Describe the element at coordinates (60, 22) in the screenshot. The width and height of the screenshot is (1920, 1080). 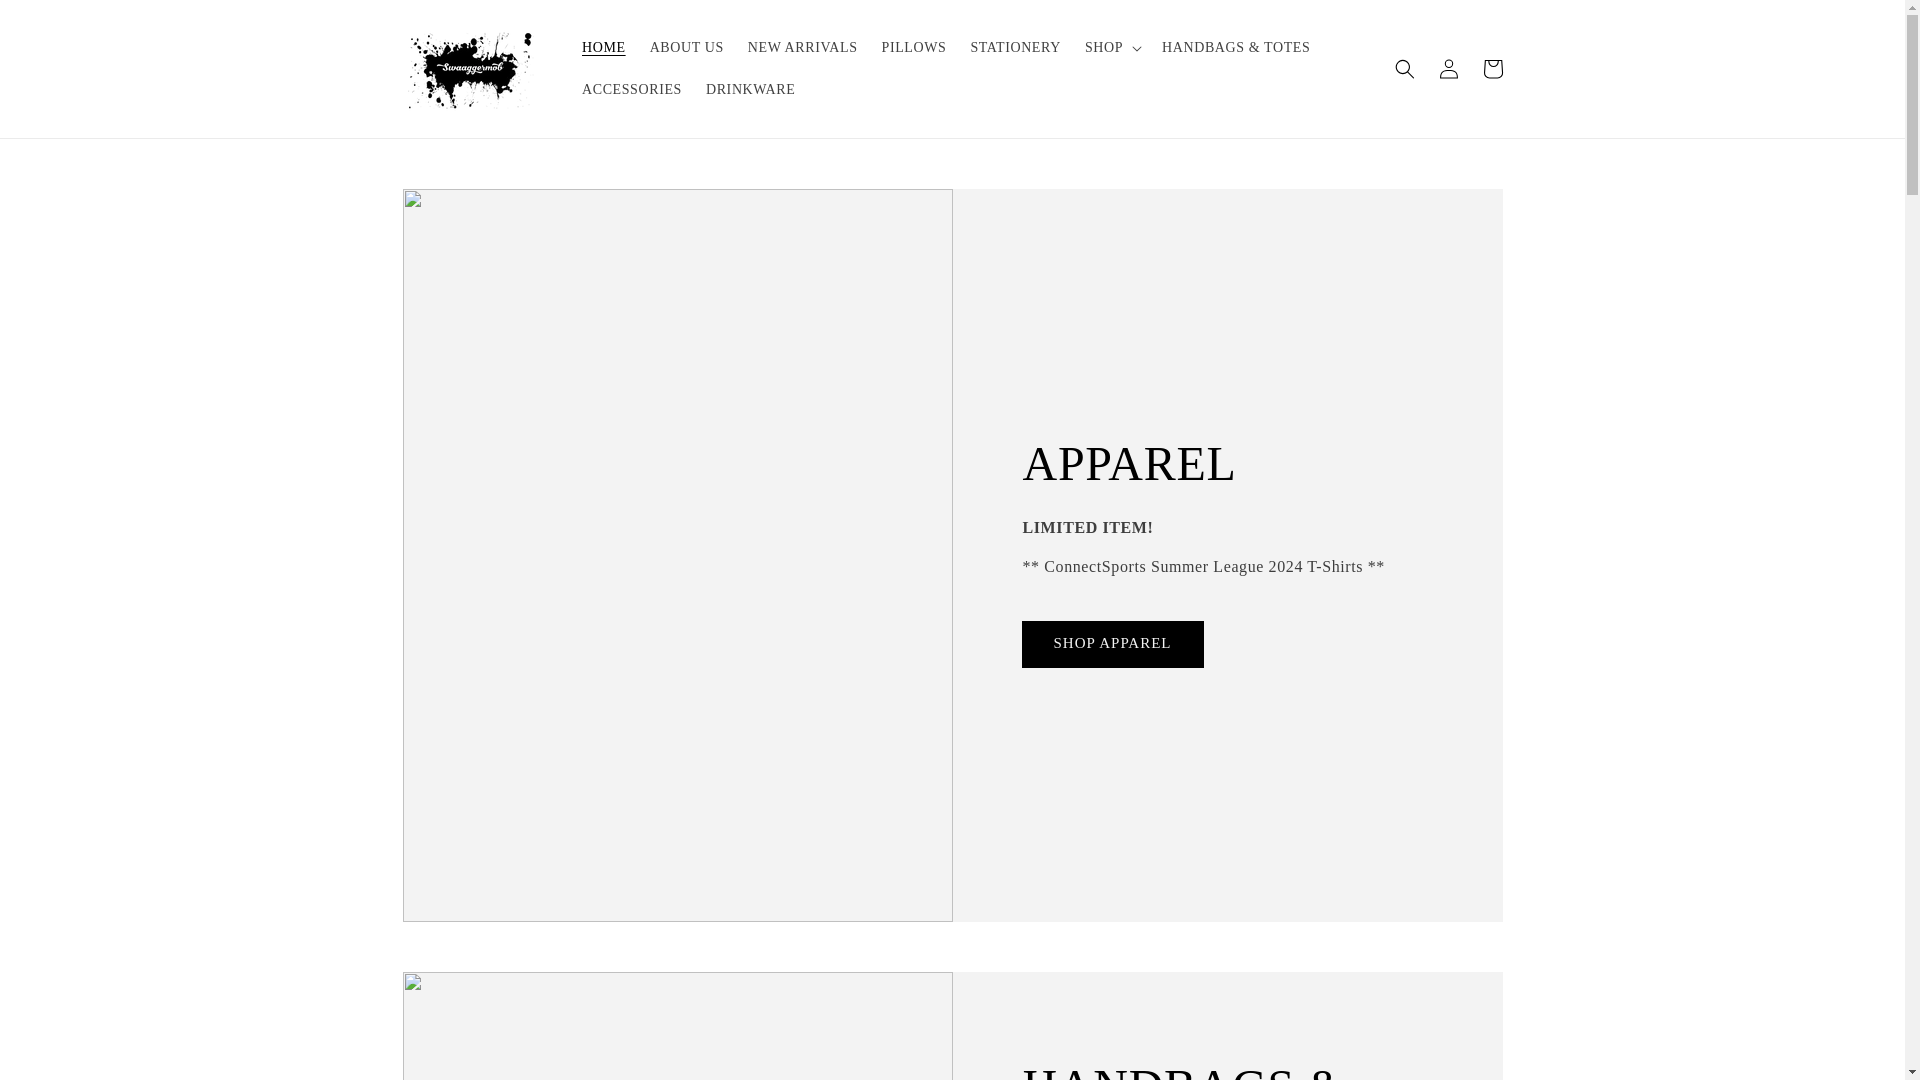
I see `Skip to content` at that location.